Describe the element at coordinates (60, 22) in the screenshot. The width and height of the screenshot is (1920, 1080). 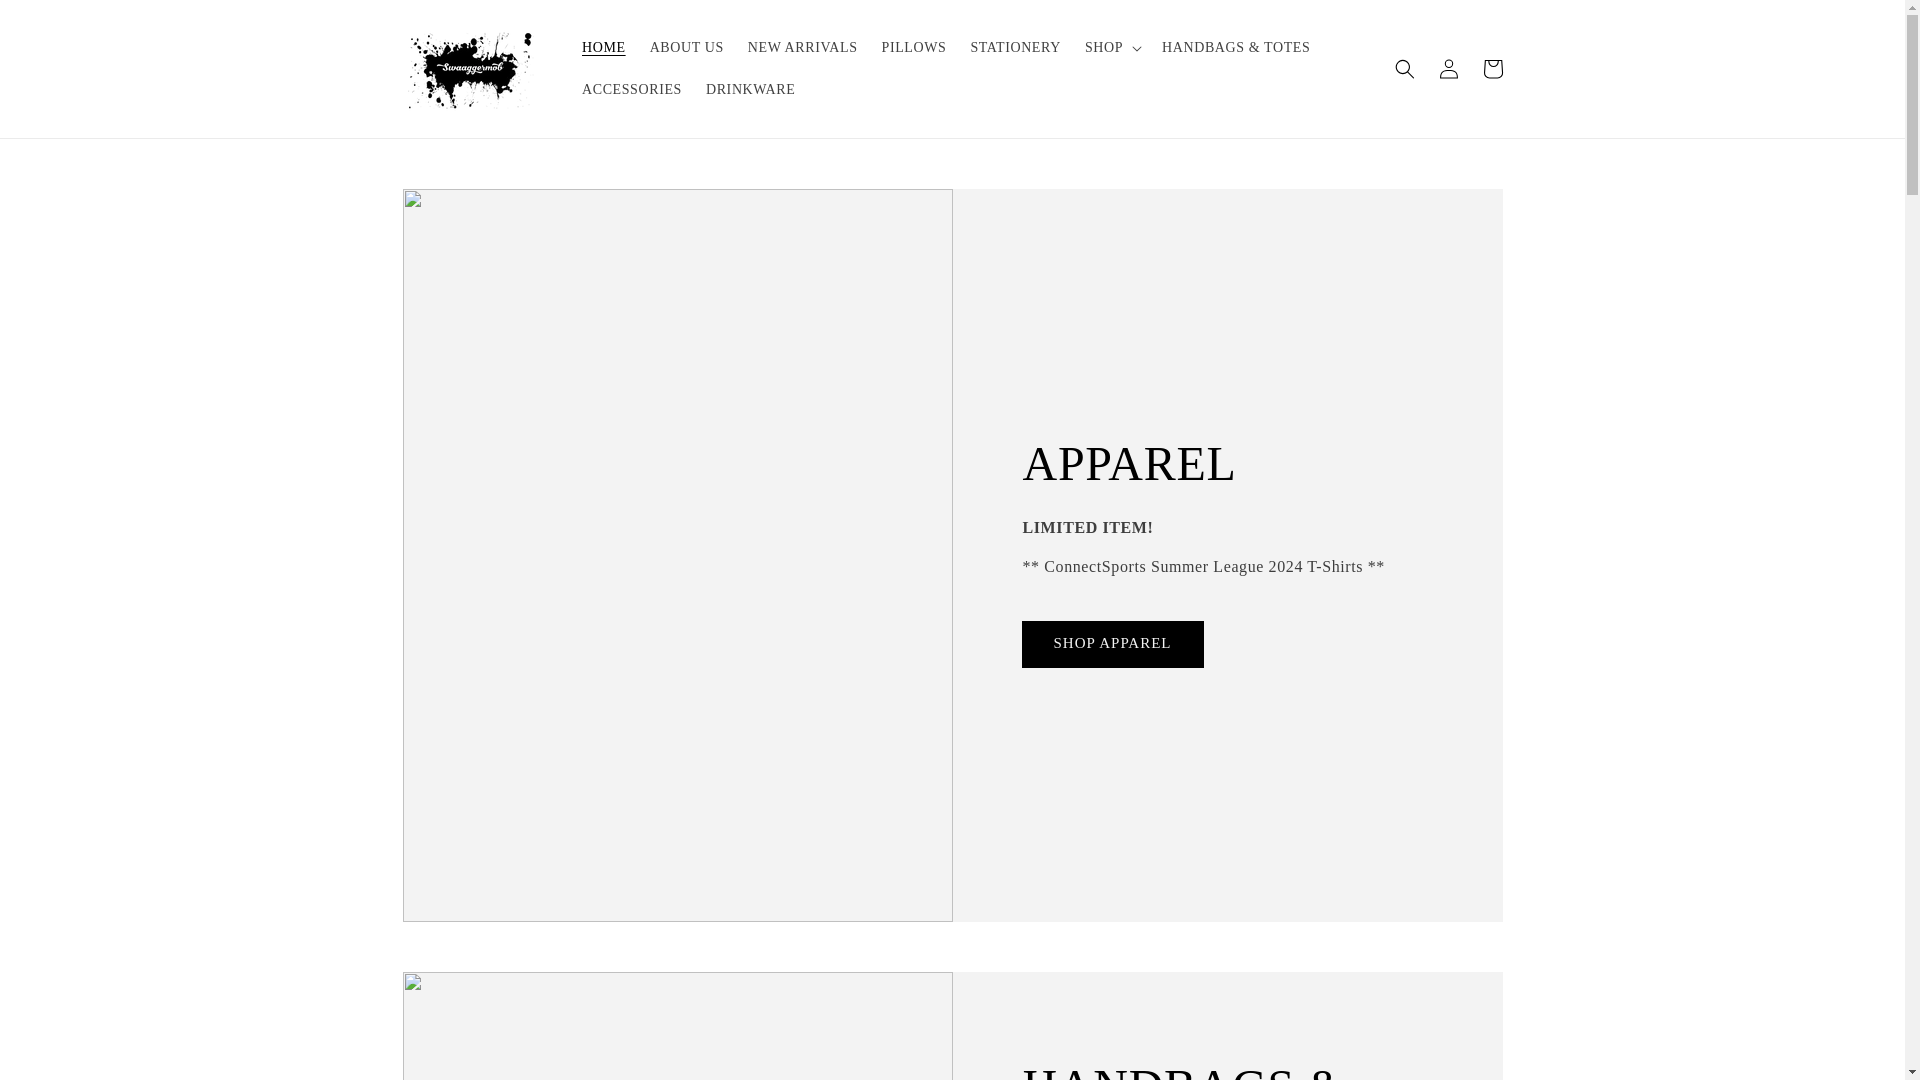
I see `Skip to content` at that location.